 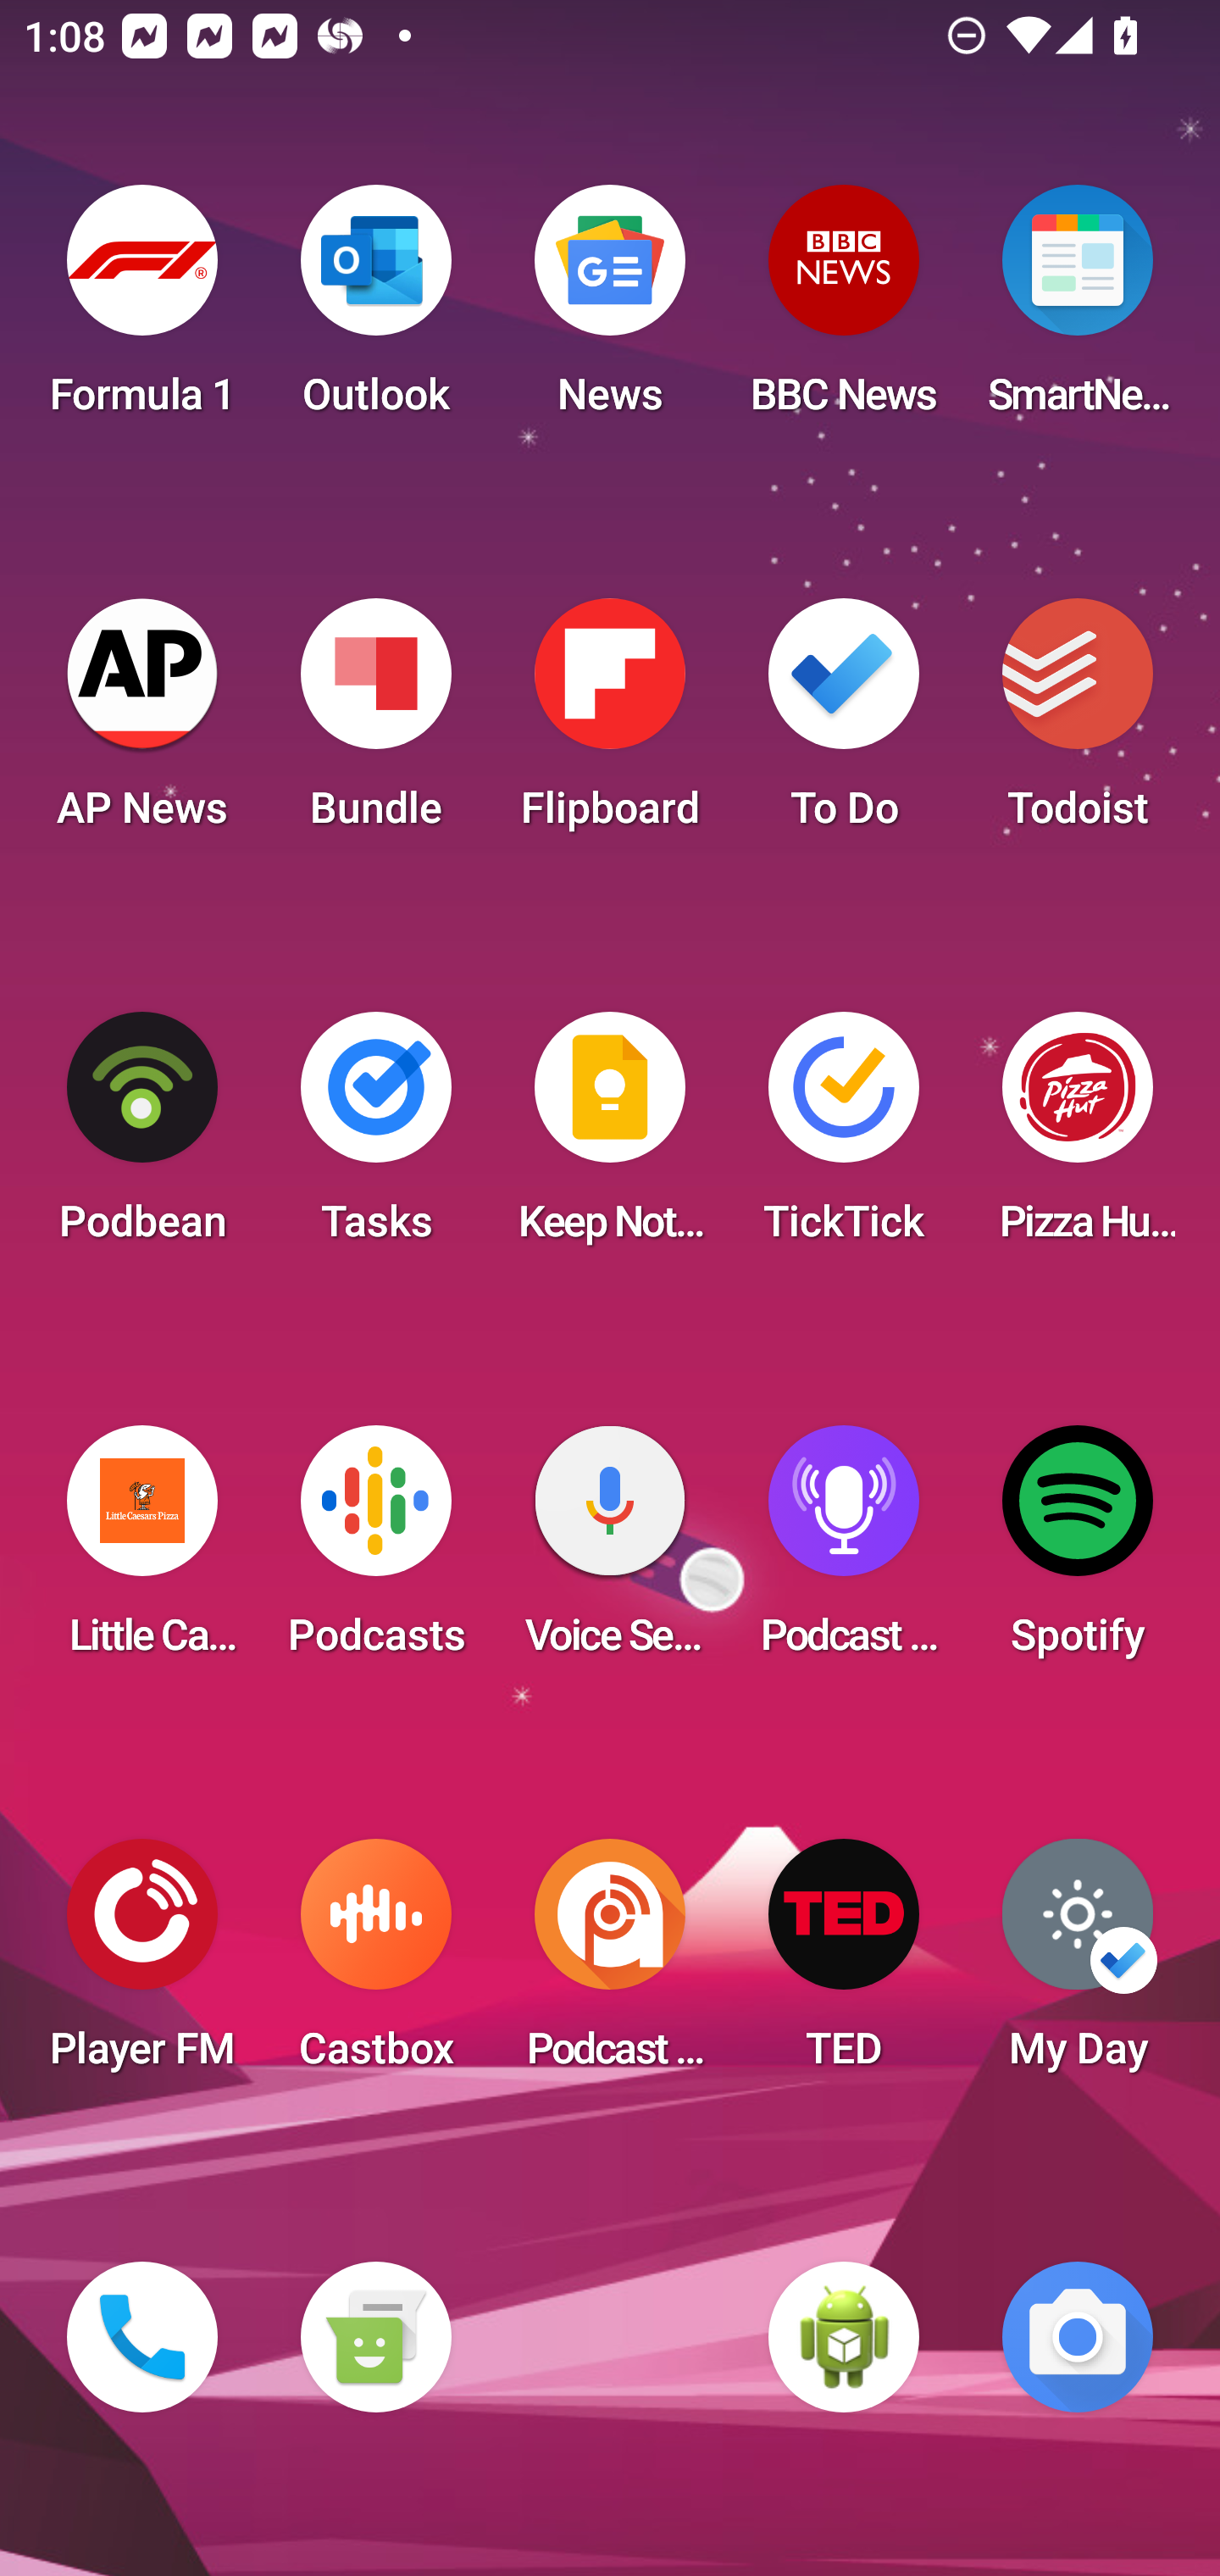 I want to click on Phone, so click(x=142, y=2337).